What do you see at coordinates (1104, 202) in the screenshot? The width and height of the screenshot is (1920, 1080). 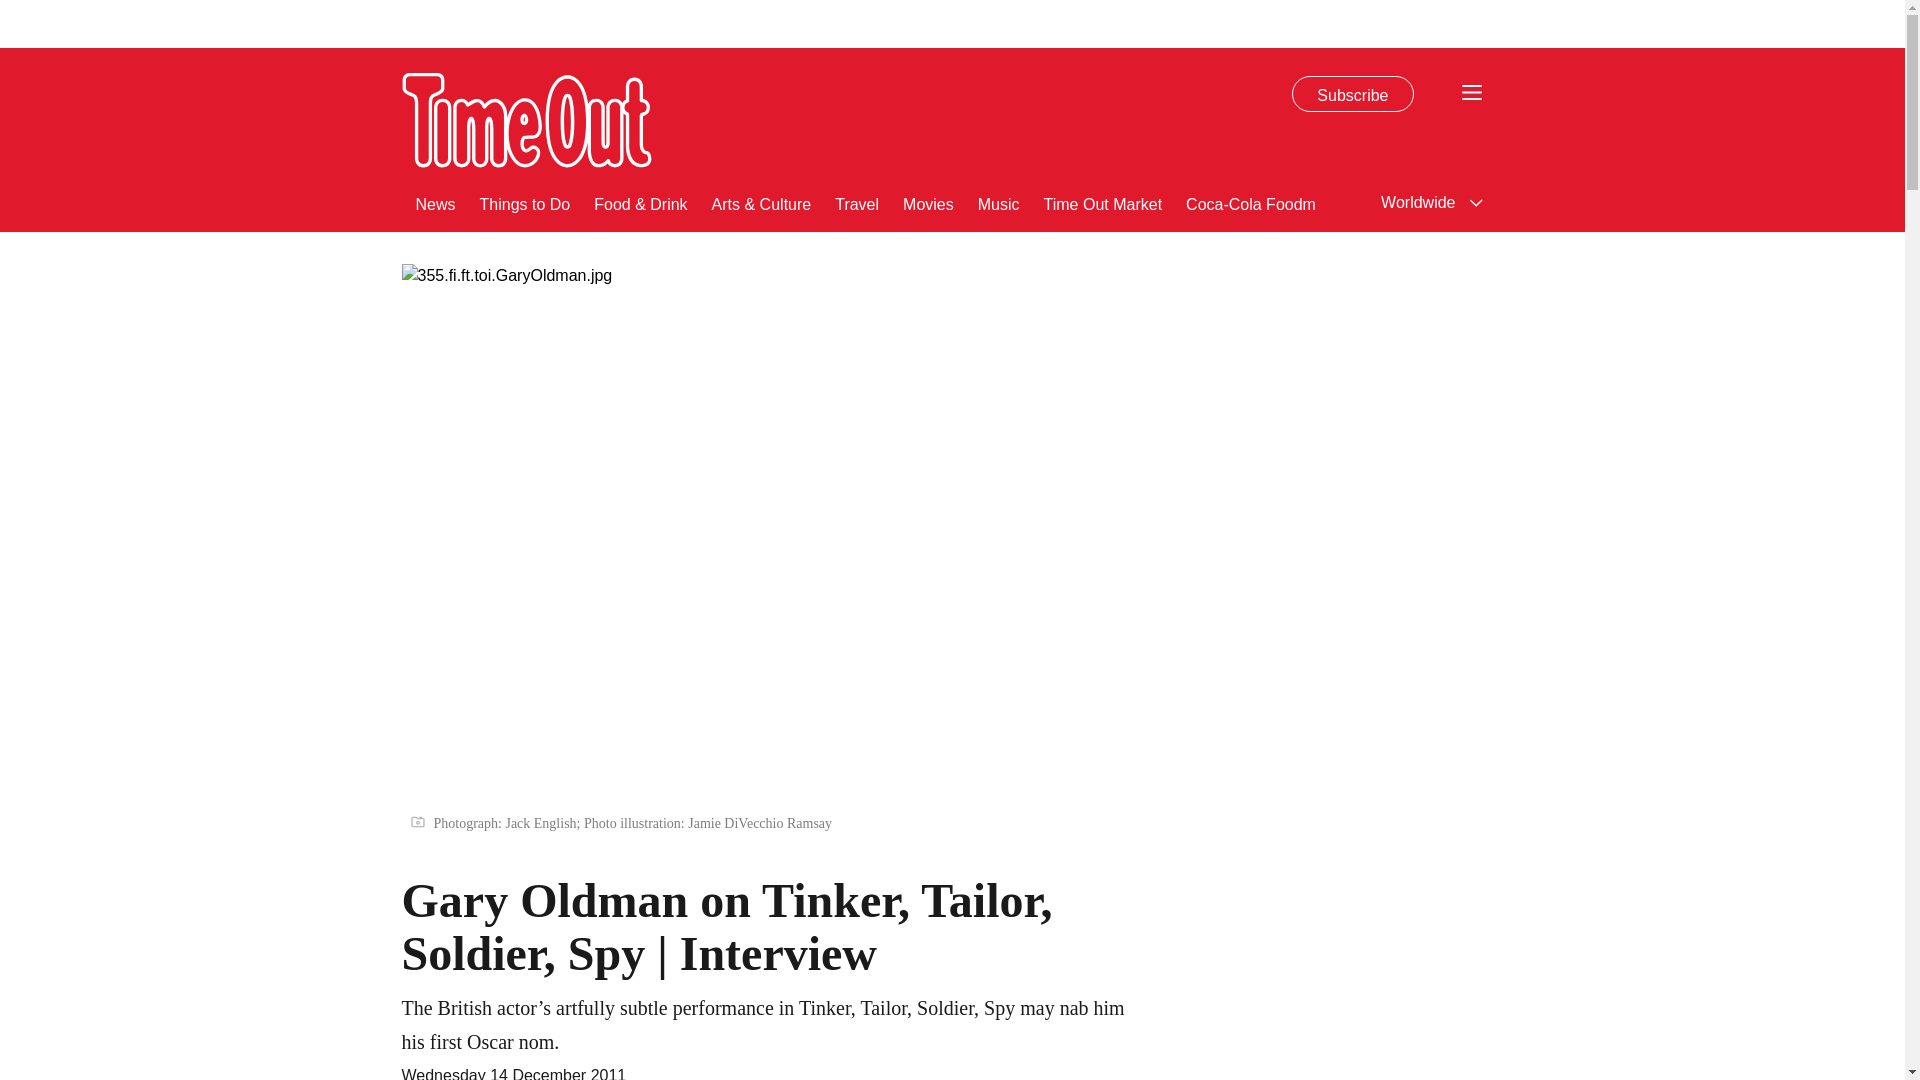 I see `Time Out Market` at bounding box center [1104, 202].